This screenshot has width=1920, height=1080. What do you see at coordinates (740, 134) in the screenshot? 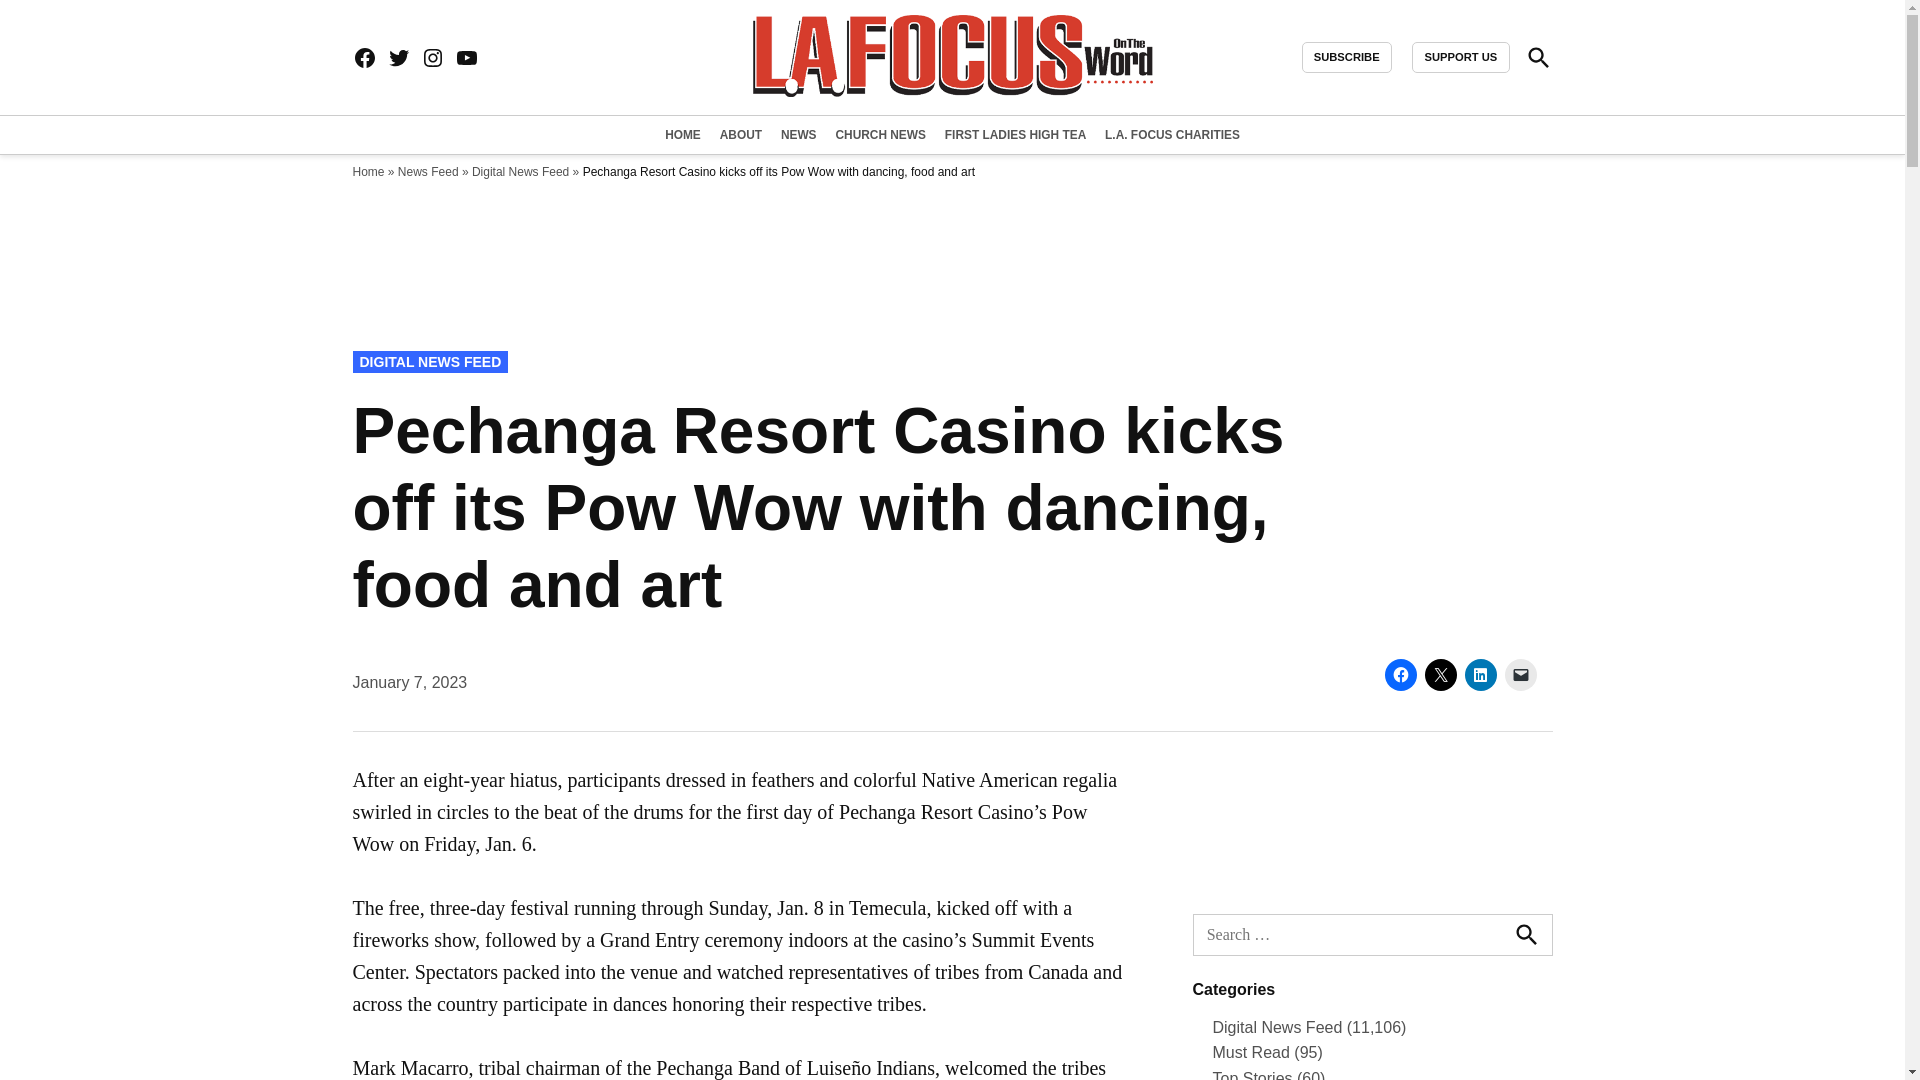
I see `ABOUT` at bounding box center [740, 134].